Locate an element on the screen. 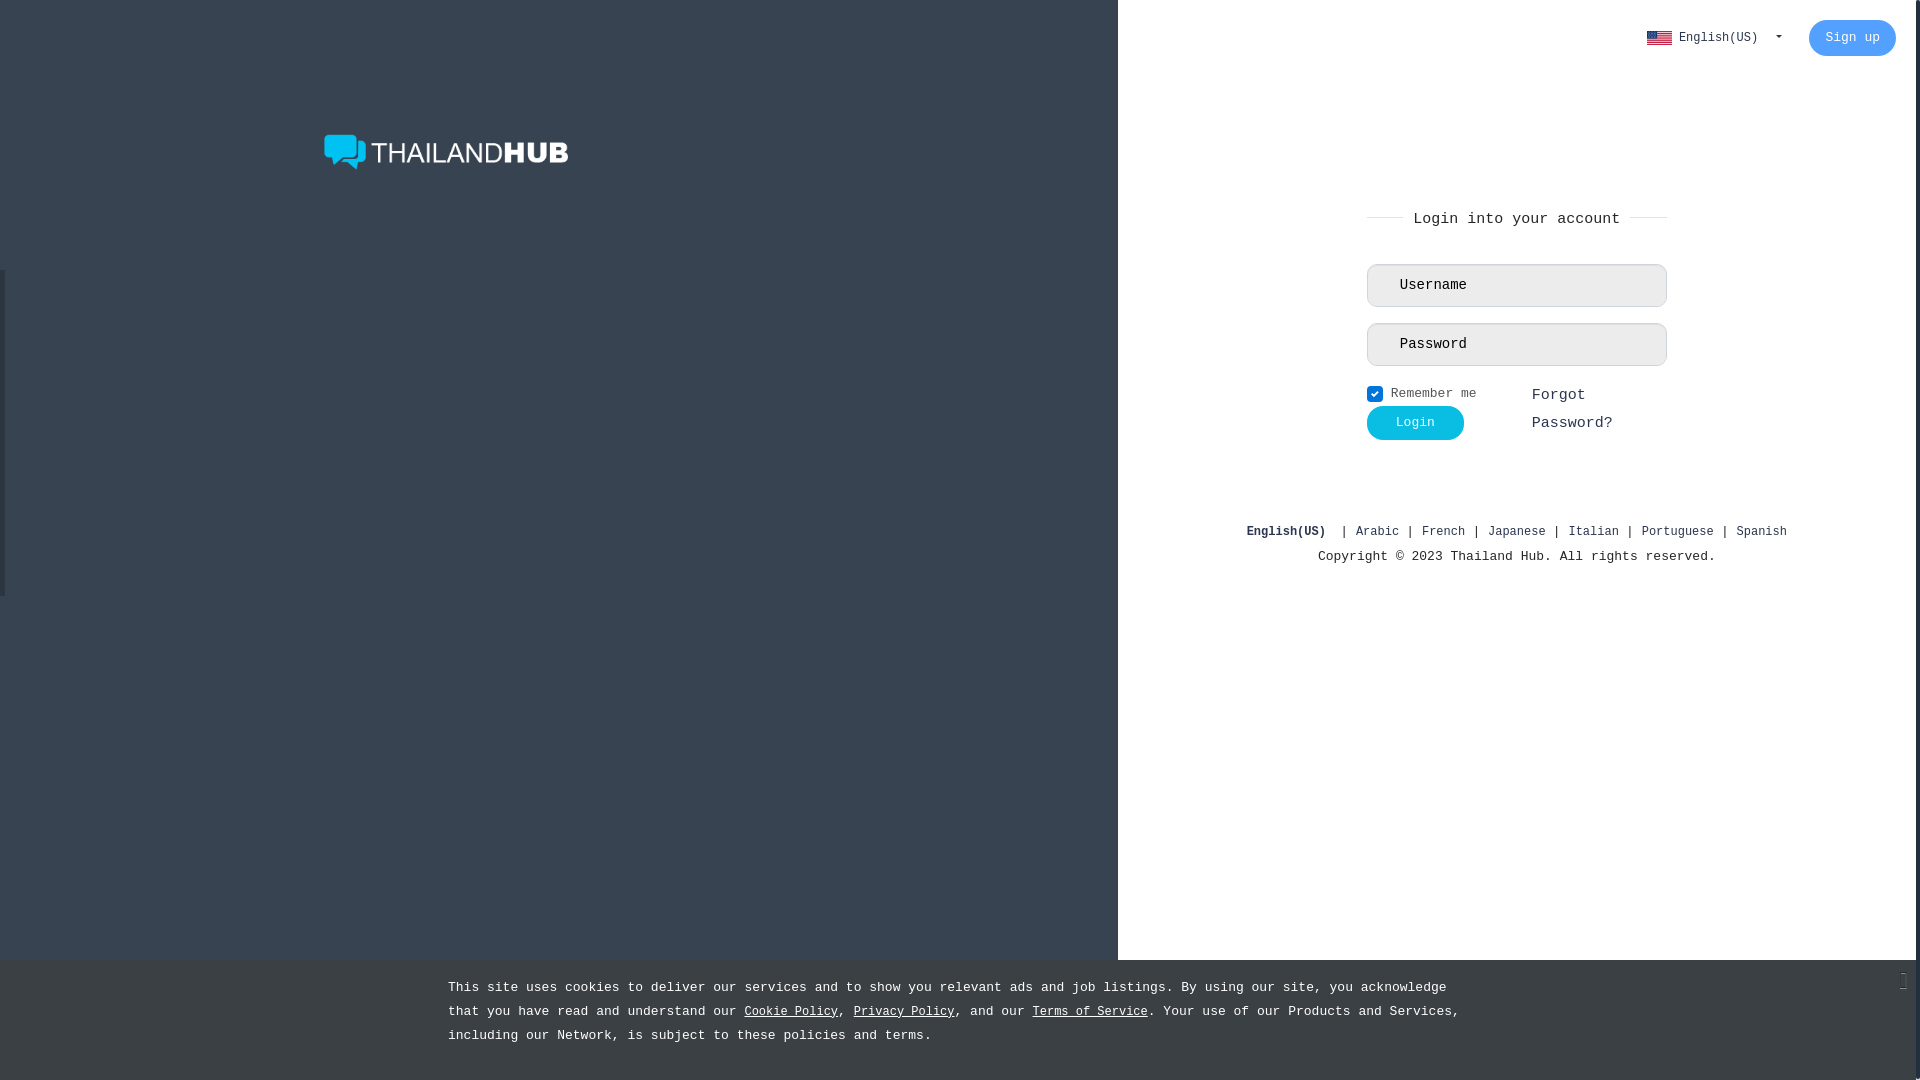  Cookie Policy is located at coordinates (791, 1012).